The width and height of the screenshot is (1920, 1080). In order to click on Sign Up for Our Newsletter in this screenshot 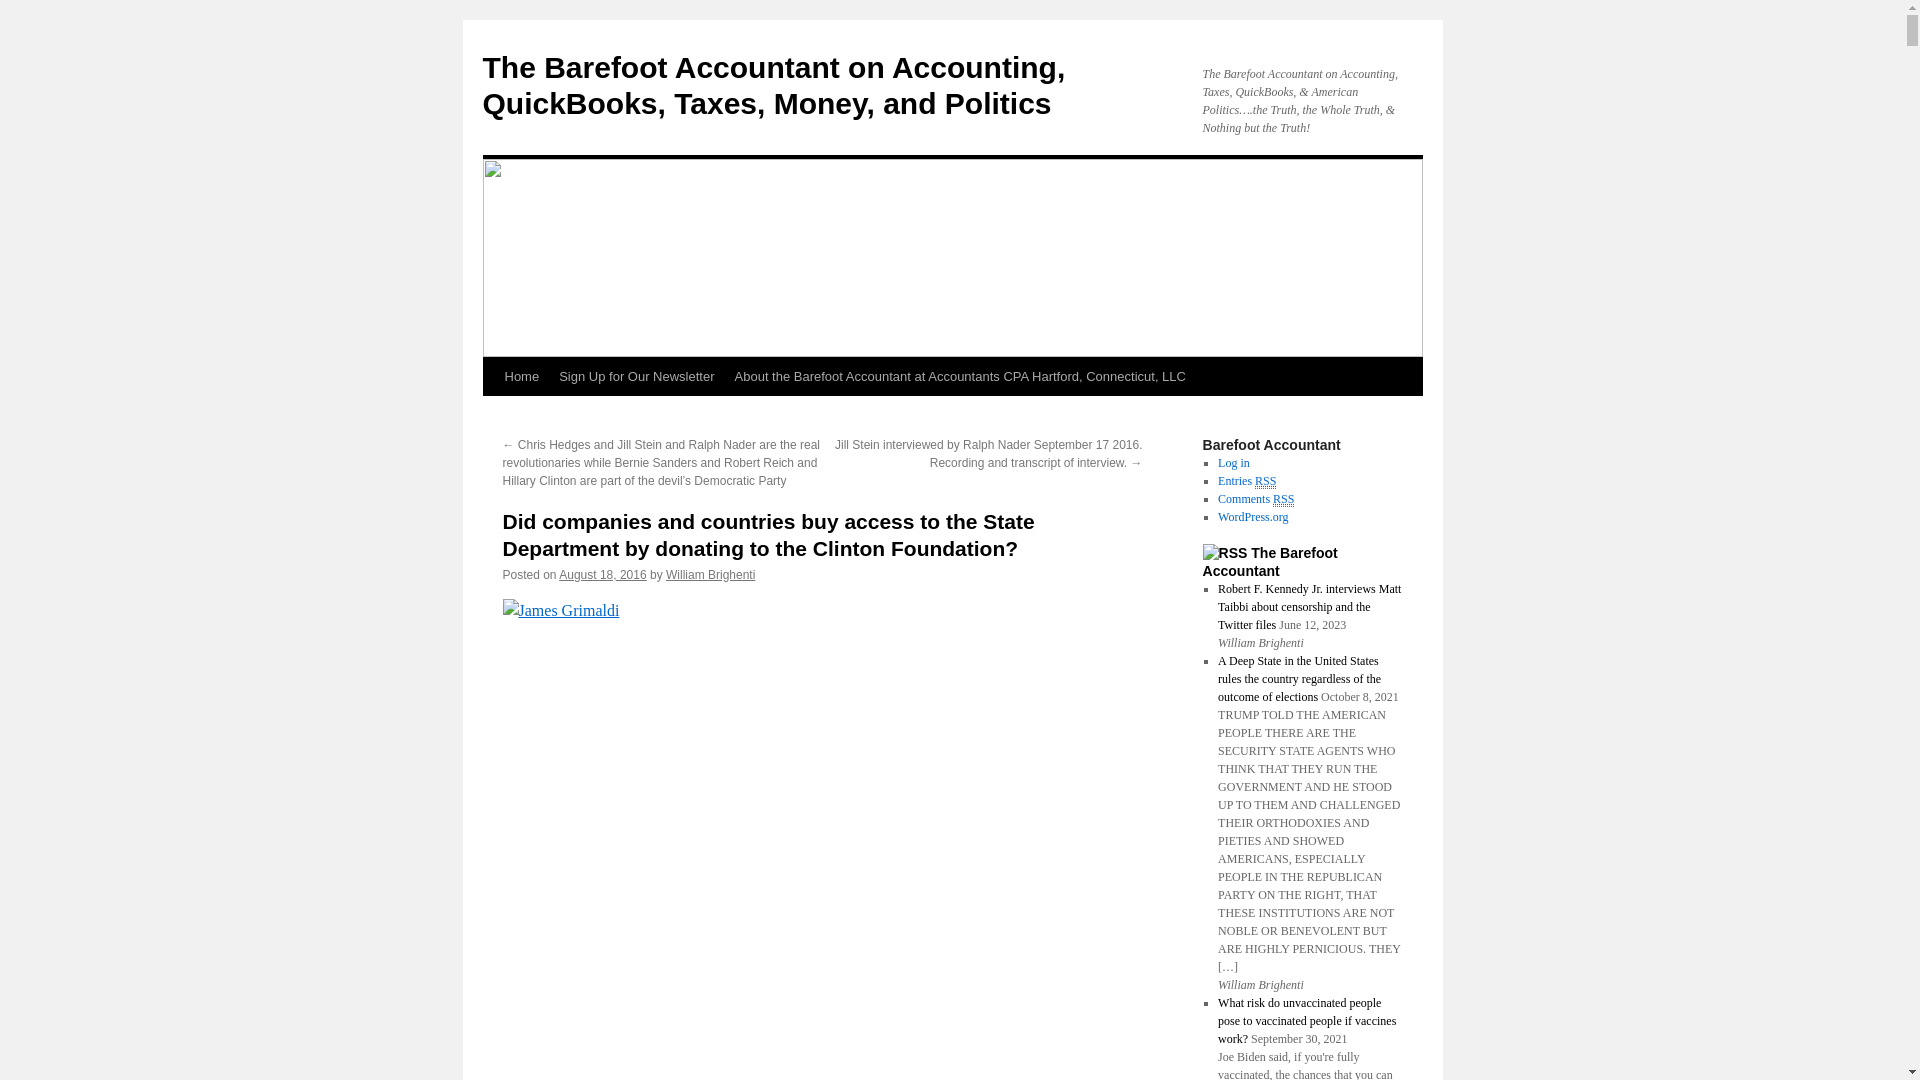, I will do `click(636, 376)`.